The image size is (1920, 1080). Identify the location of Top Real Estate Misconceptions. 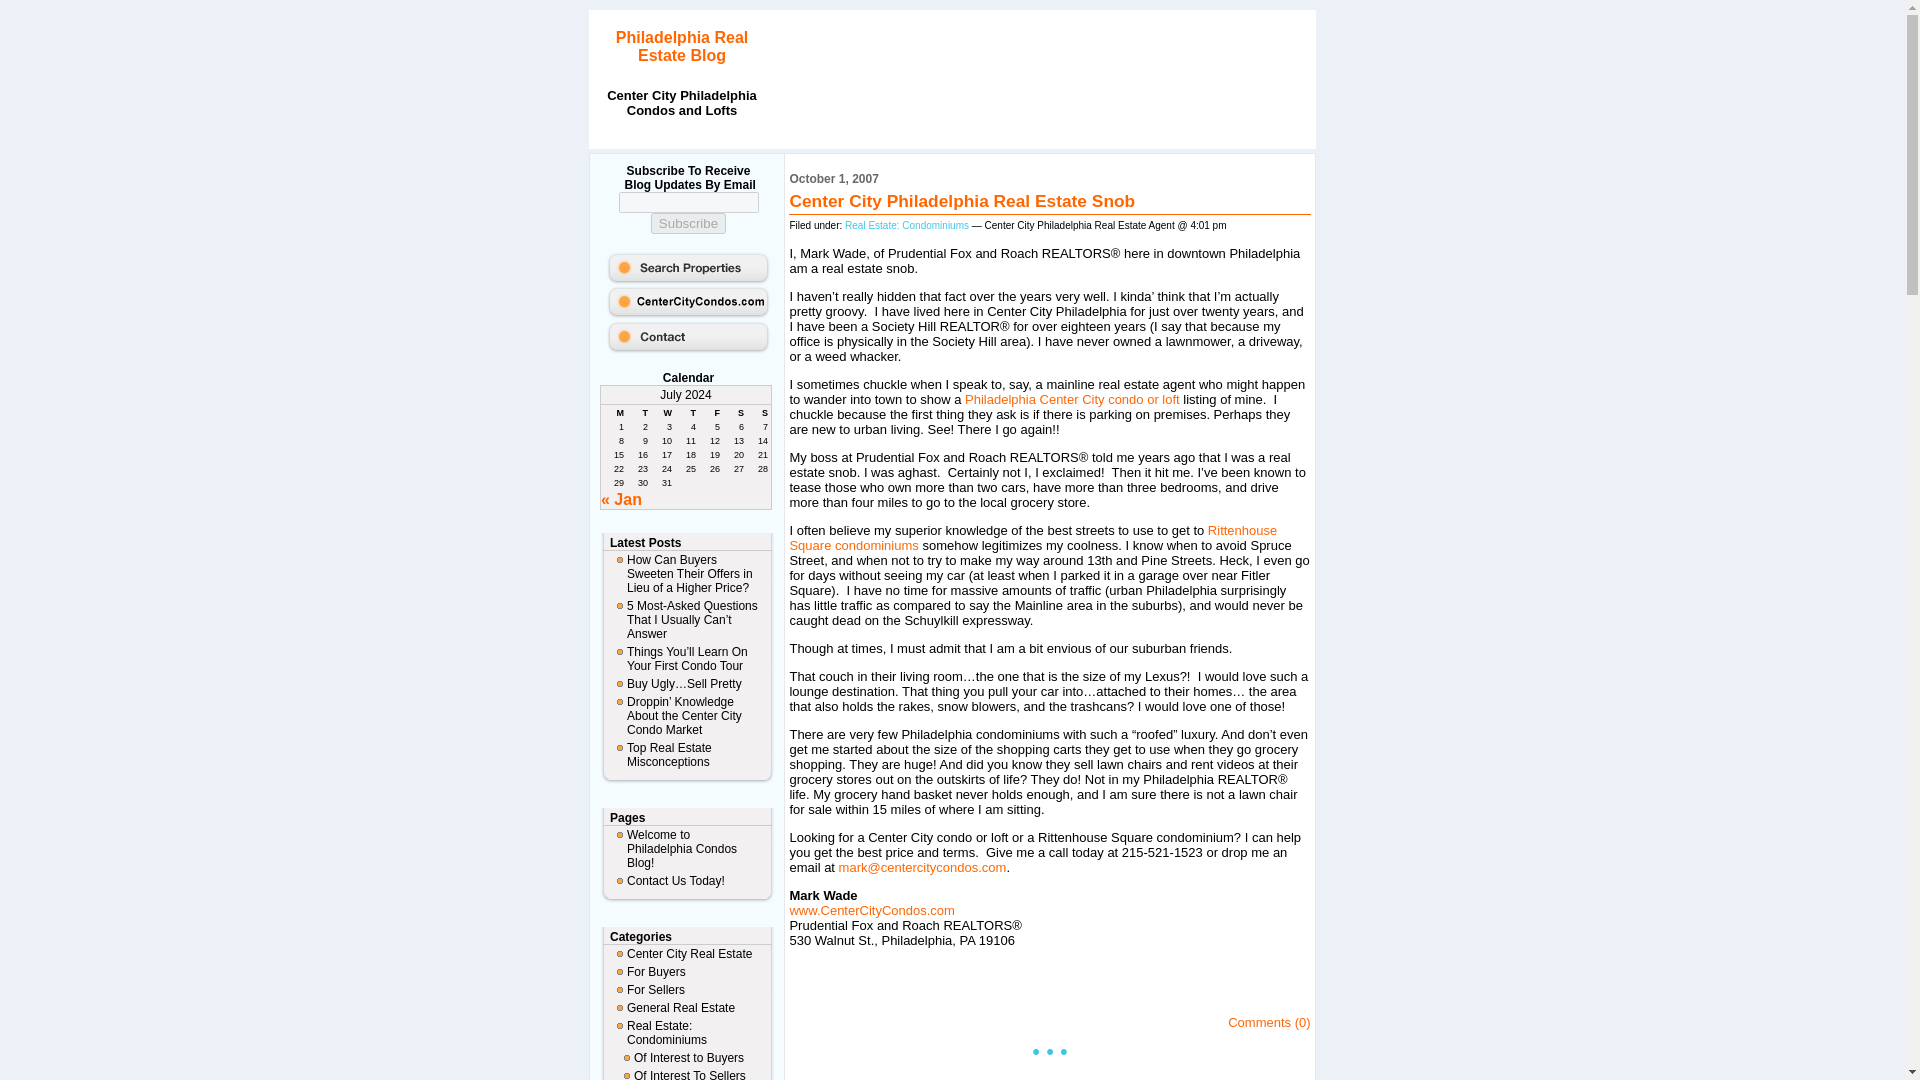
(687, 754).